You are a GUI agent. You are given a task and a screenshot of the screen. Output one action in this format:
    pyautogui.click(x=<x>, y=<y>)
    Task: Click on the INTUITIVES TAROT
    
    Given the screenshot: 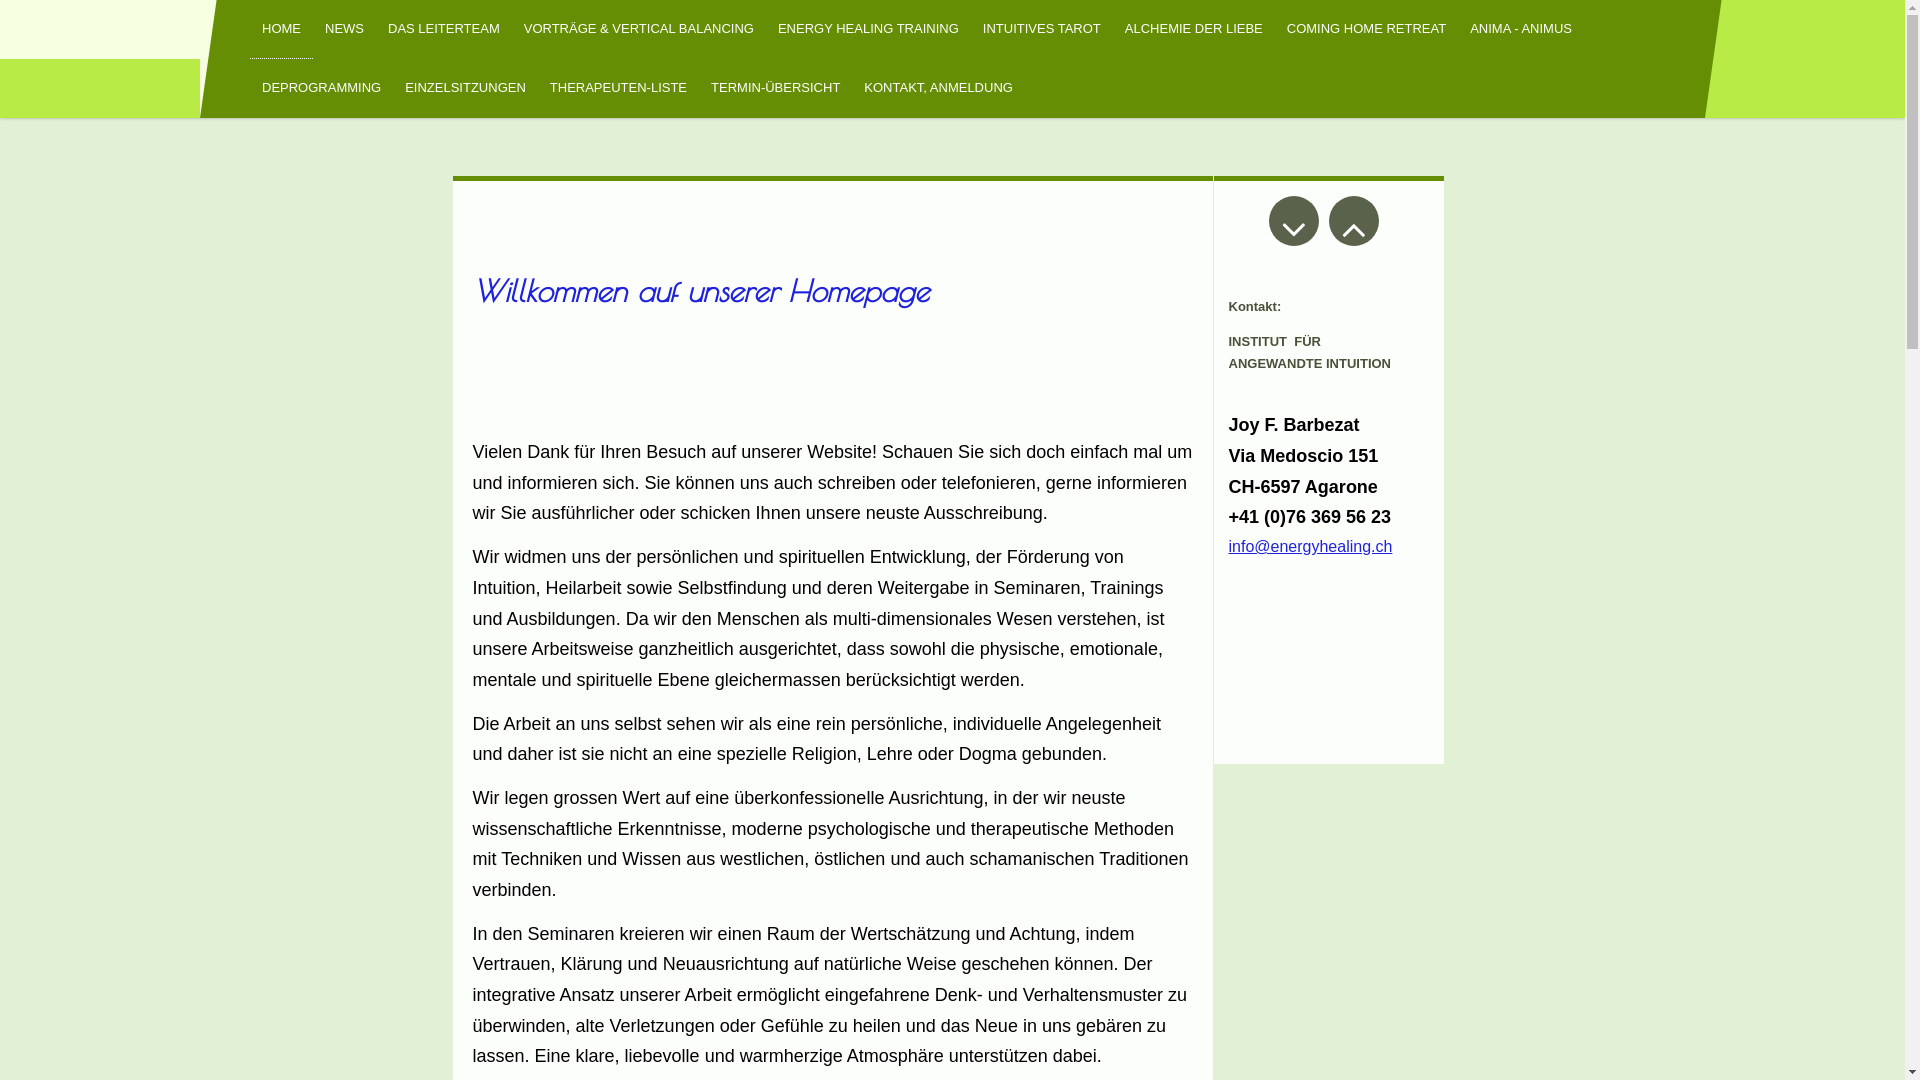 What is the action you would take?
    pyautogui.click(x=1042, y=30)
    